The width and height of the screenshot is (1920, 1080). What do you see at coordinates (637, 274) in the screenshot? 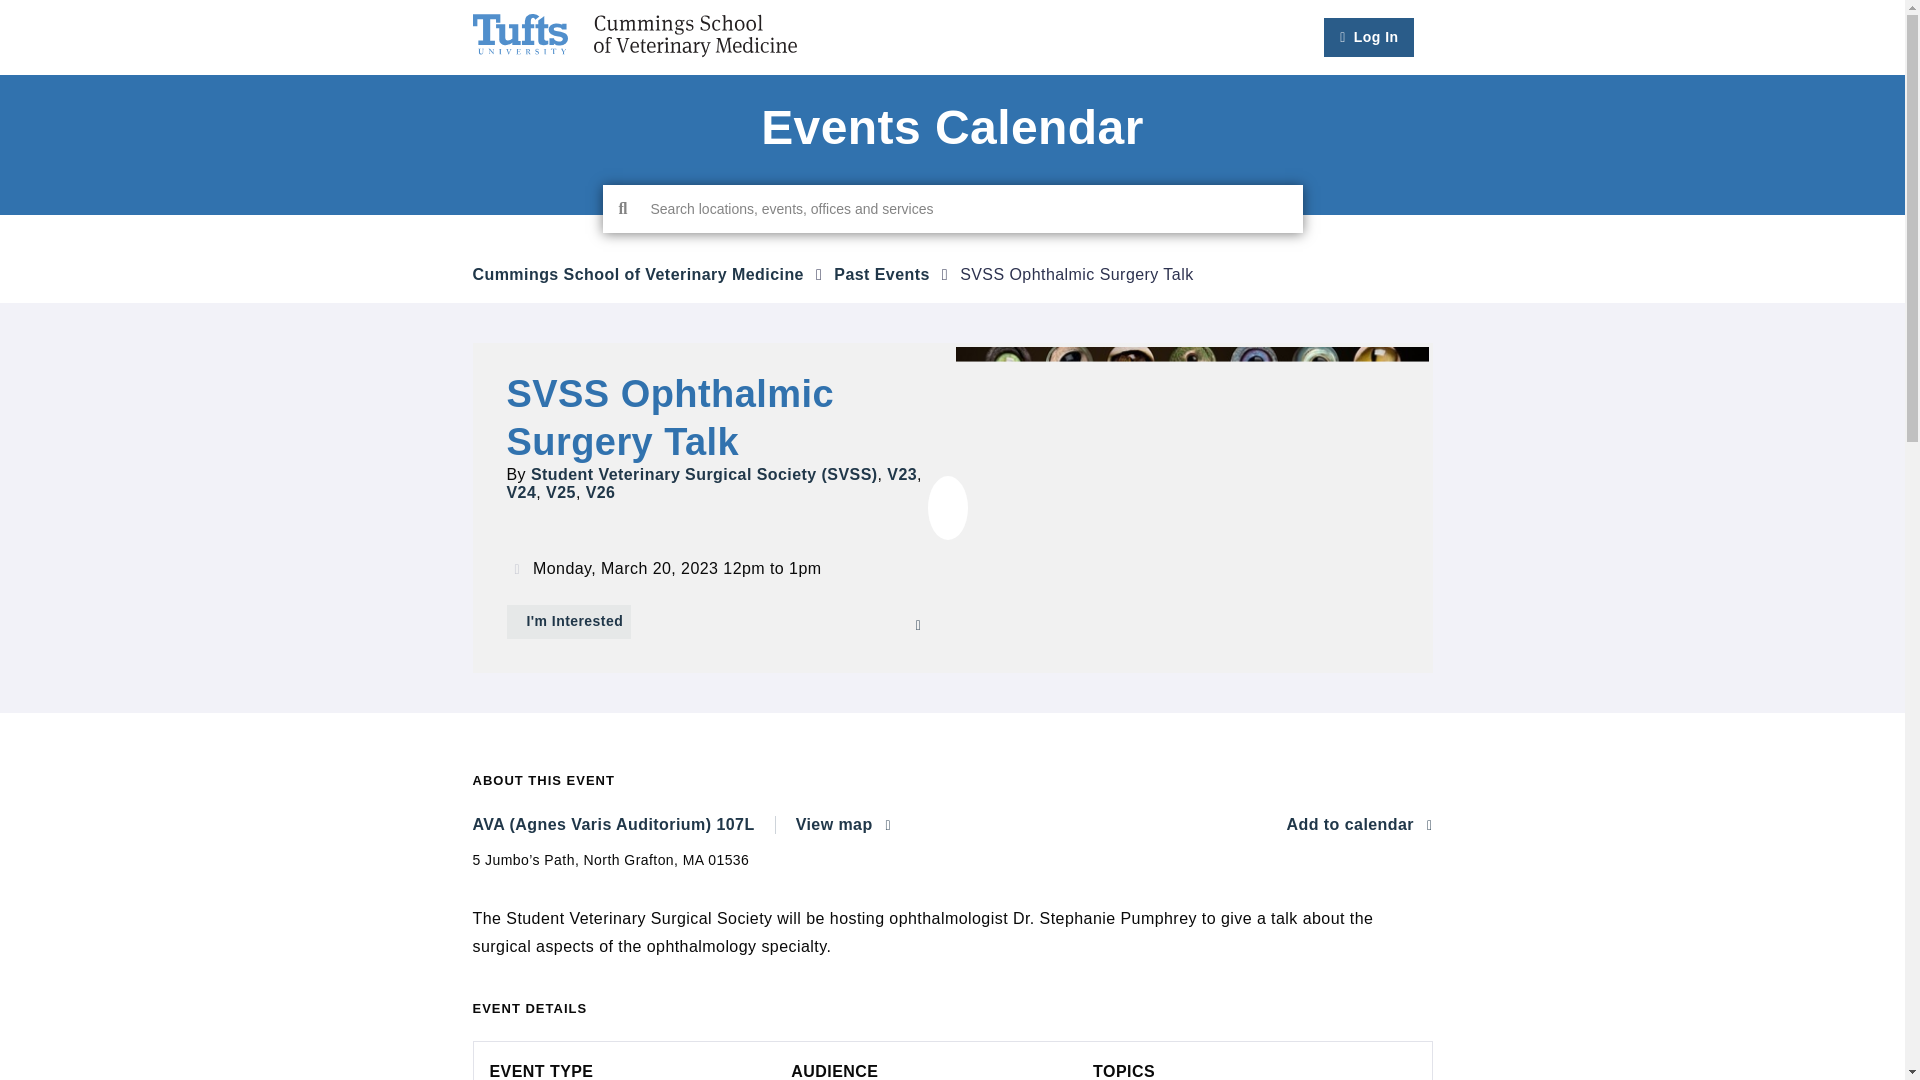
I see `Cummings School of Veterinary Medicine` at bounding box center [637, 274].